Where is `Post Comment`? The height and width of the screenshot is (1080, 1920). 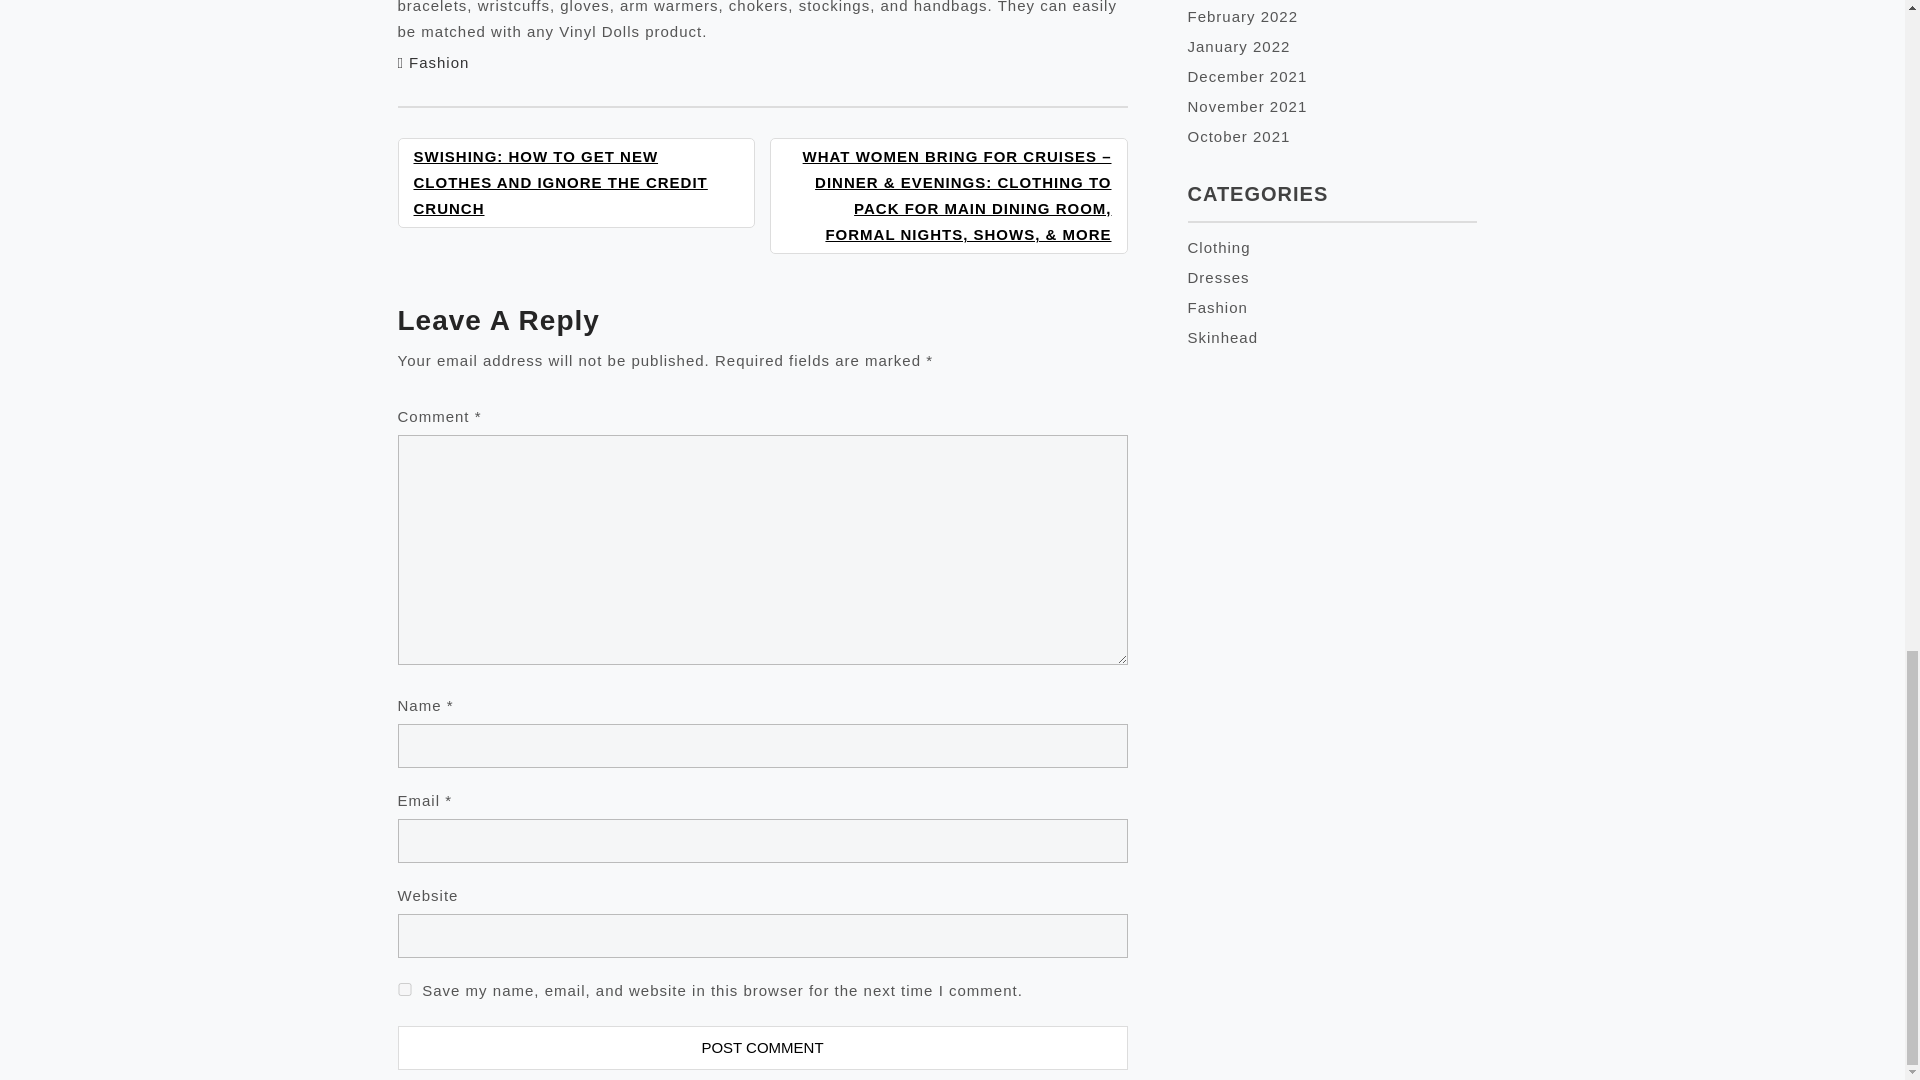
Post Comment is located at coordinates (762, 1048).